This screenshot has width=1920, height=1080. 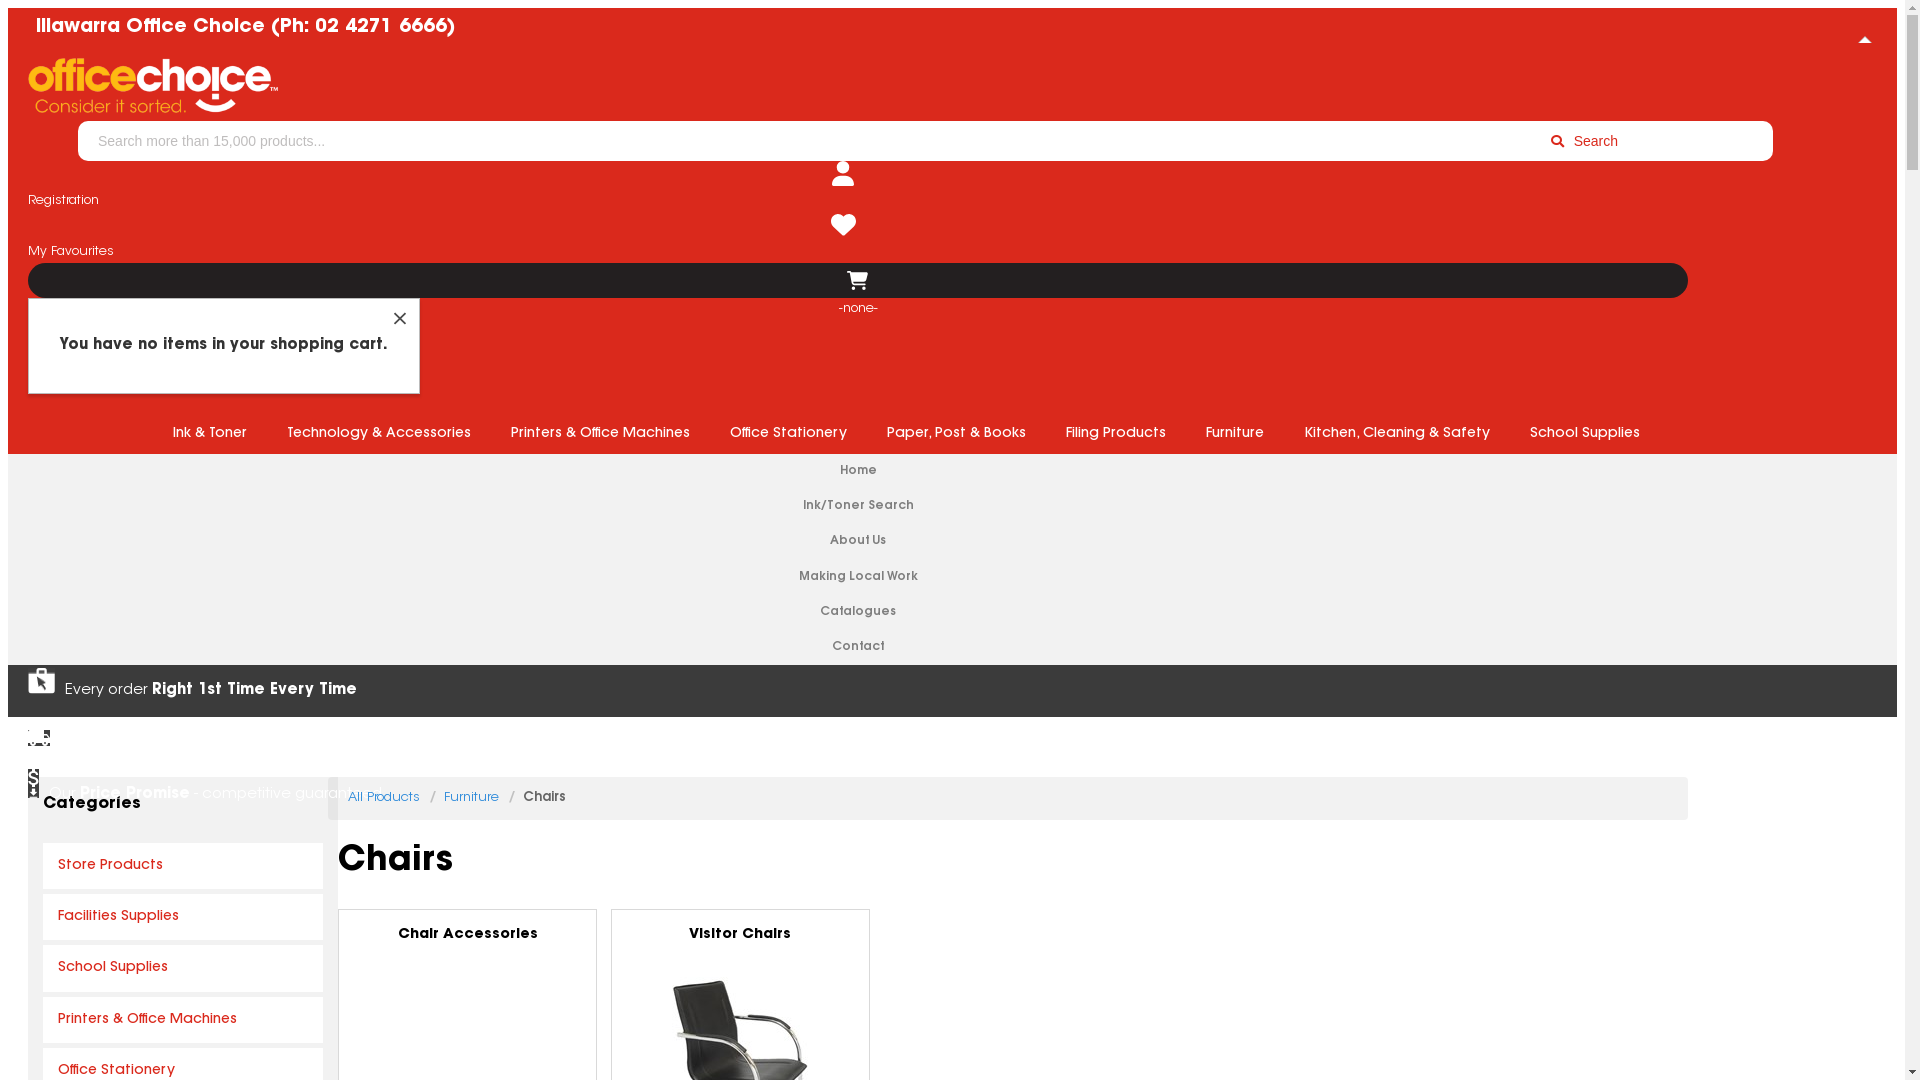 I want to click on Contact, so click(x=858, y=648).